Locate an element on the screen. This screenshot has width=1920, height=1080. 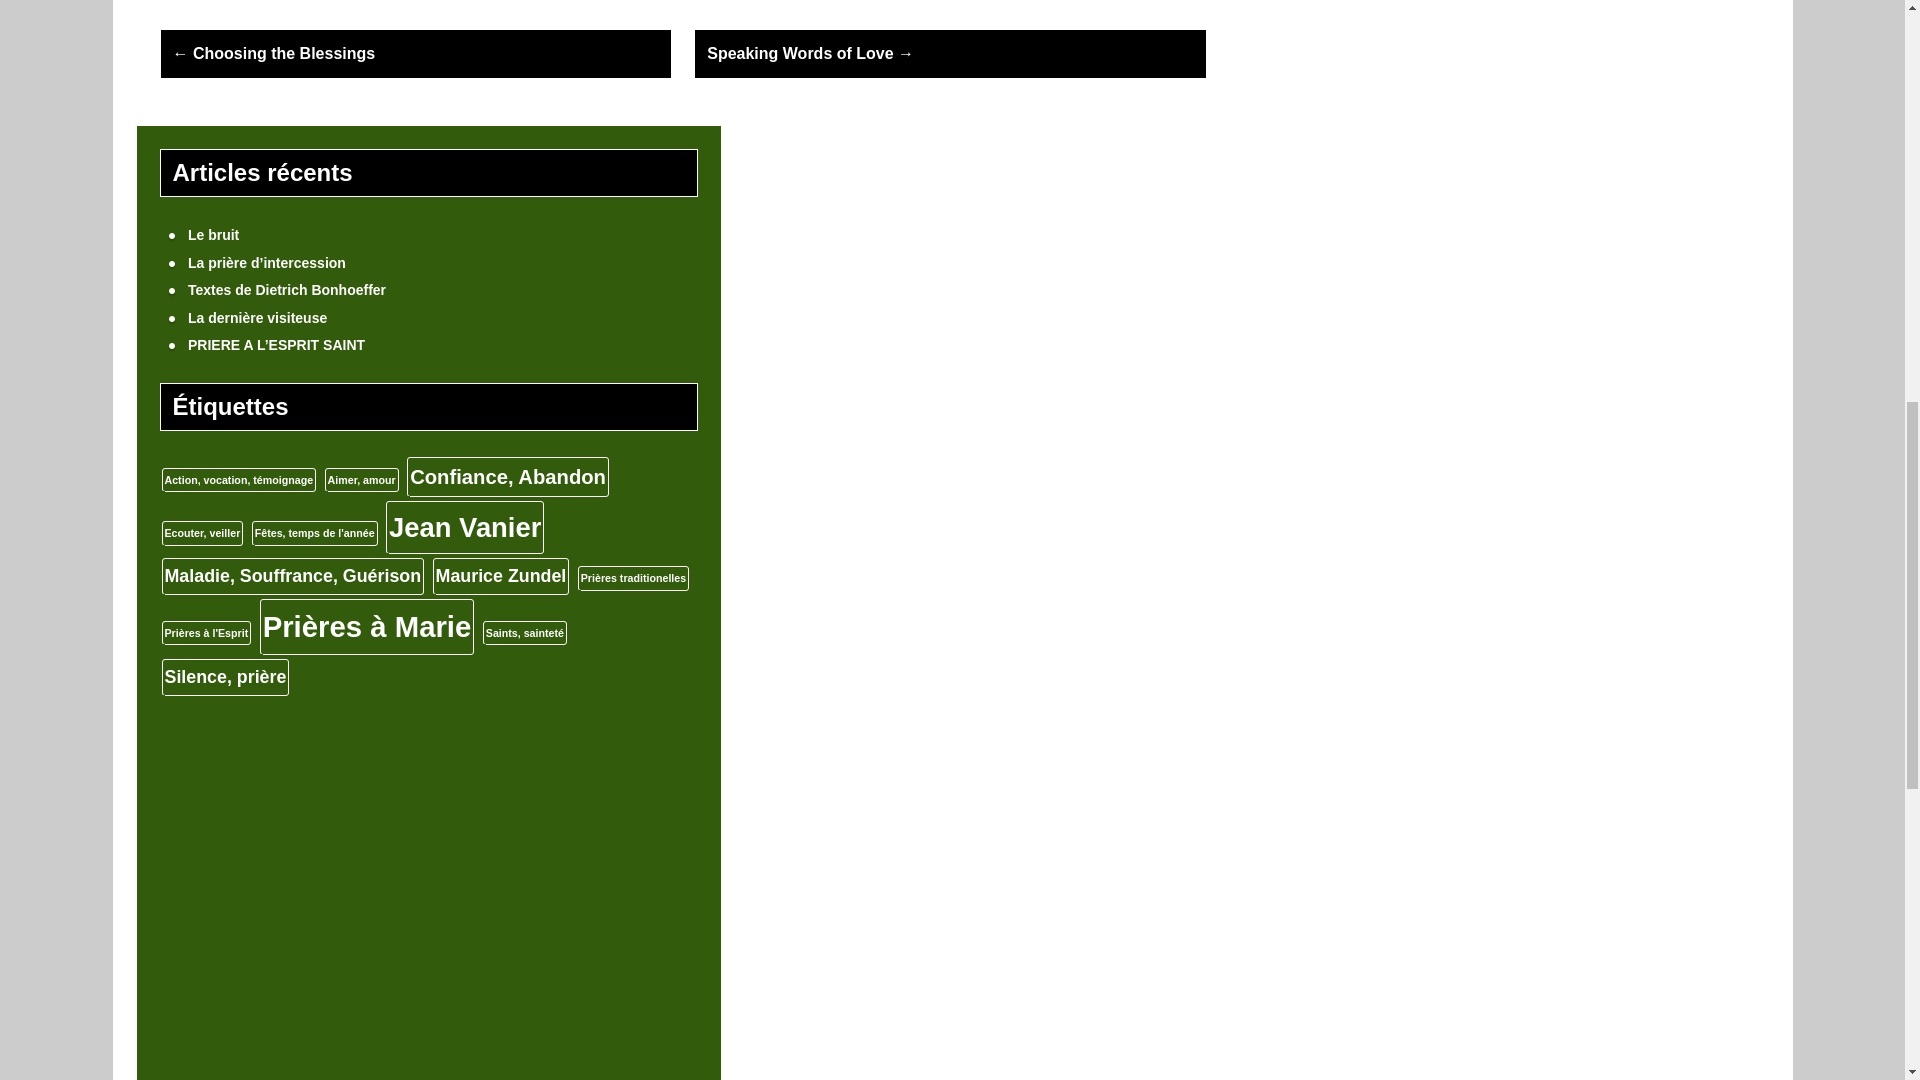
novembre 2021 is located at coordinates (1364, 149).